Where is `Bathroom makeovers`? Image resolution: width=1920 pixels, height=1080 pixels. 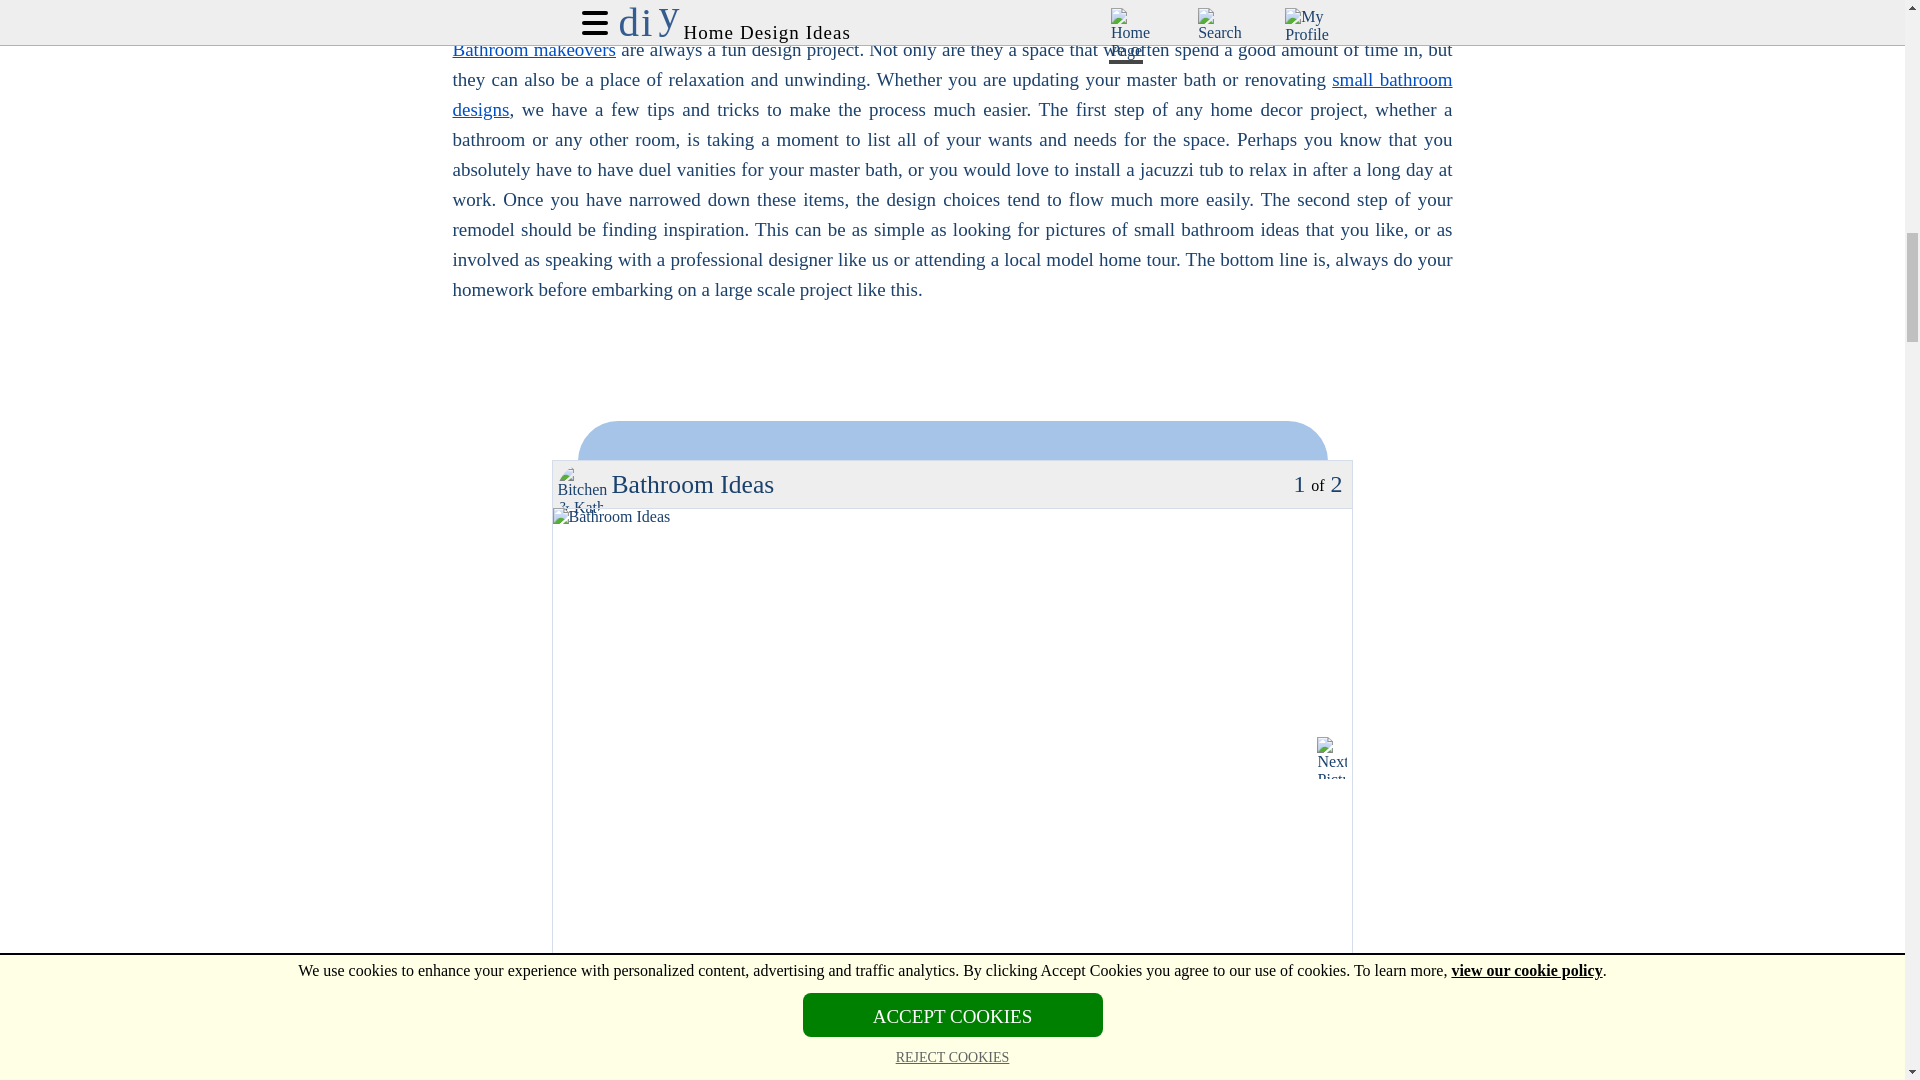 Bathroom makeovers is located at coordinates (534, 49).